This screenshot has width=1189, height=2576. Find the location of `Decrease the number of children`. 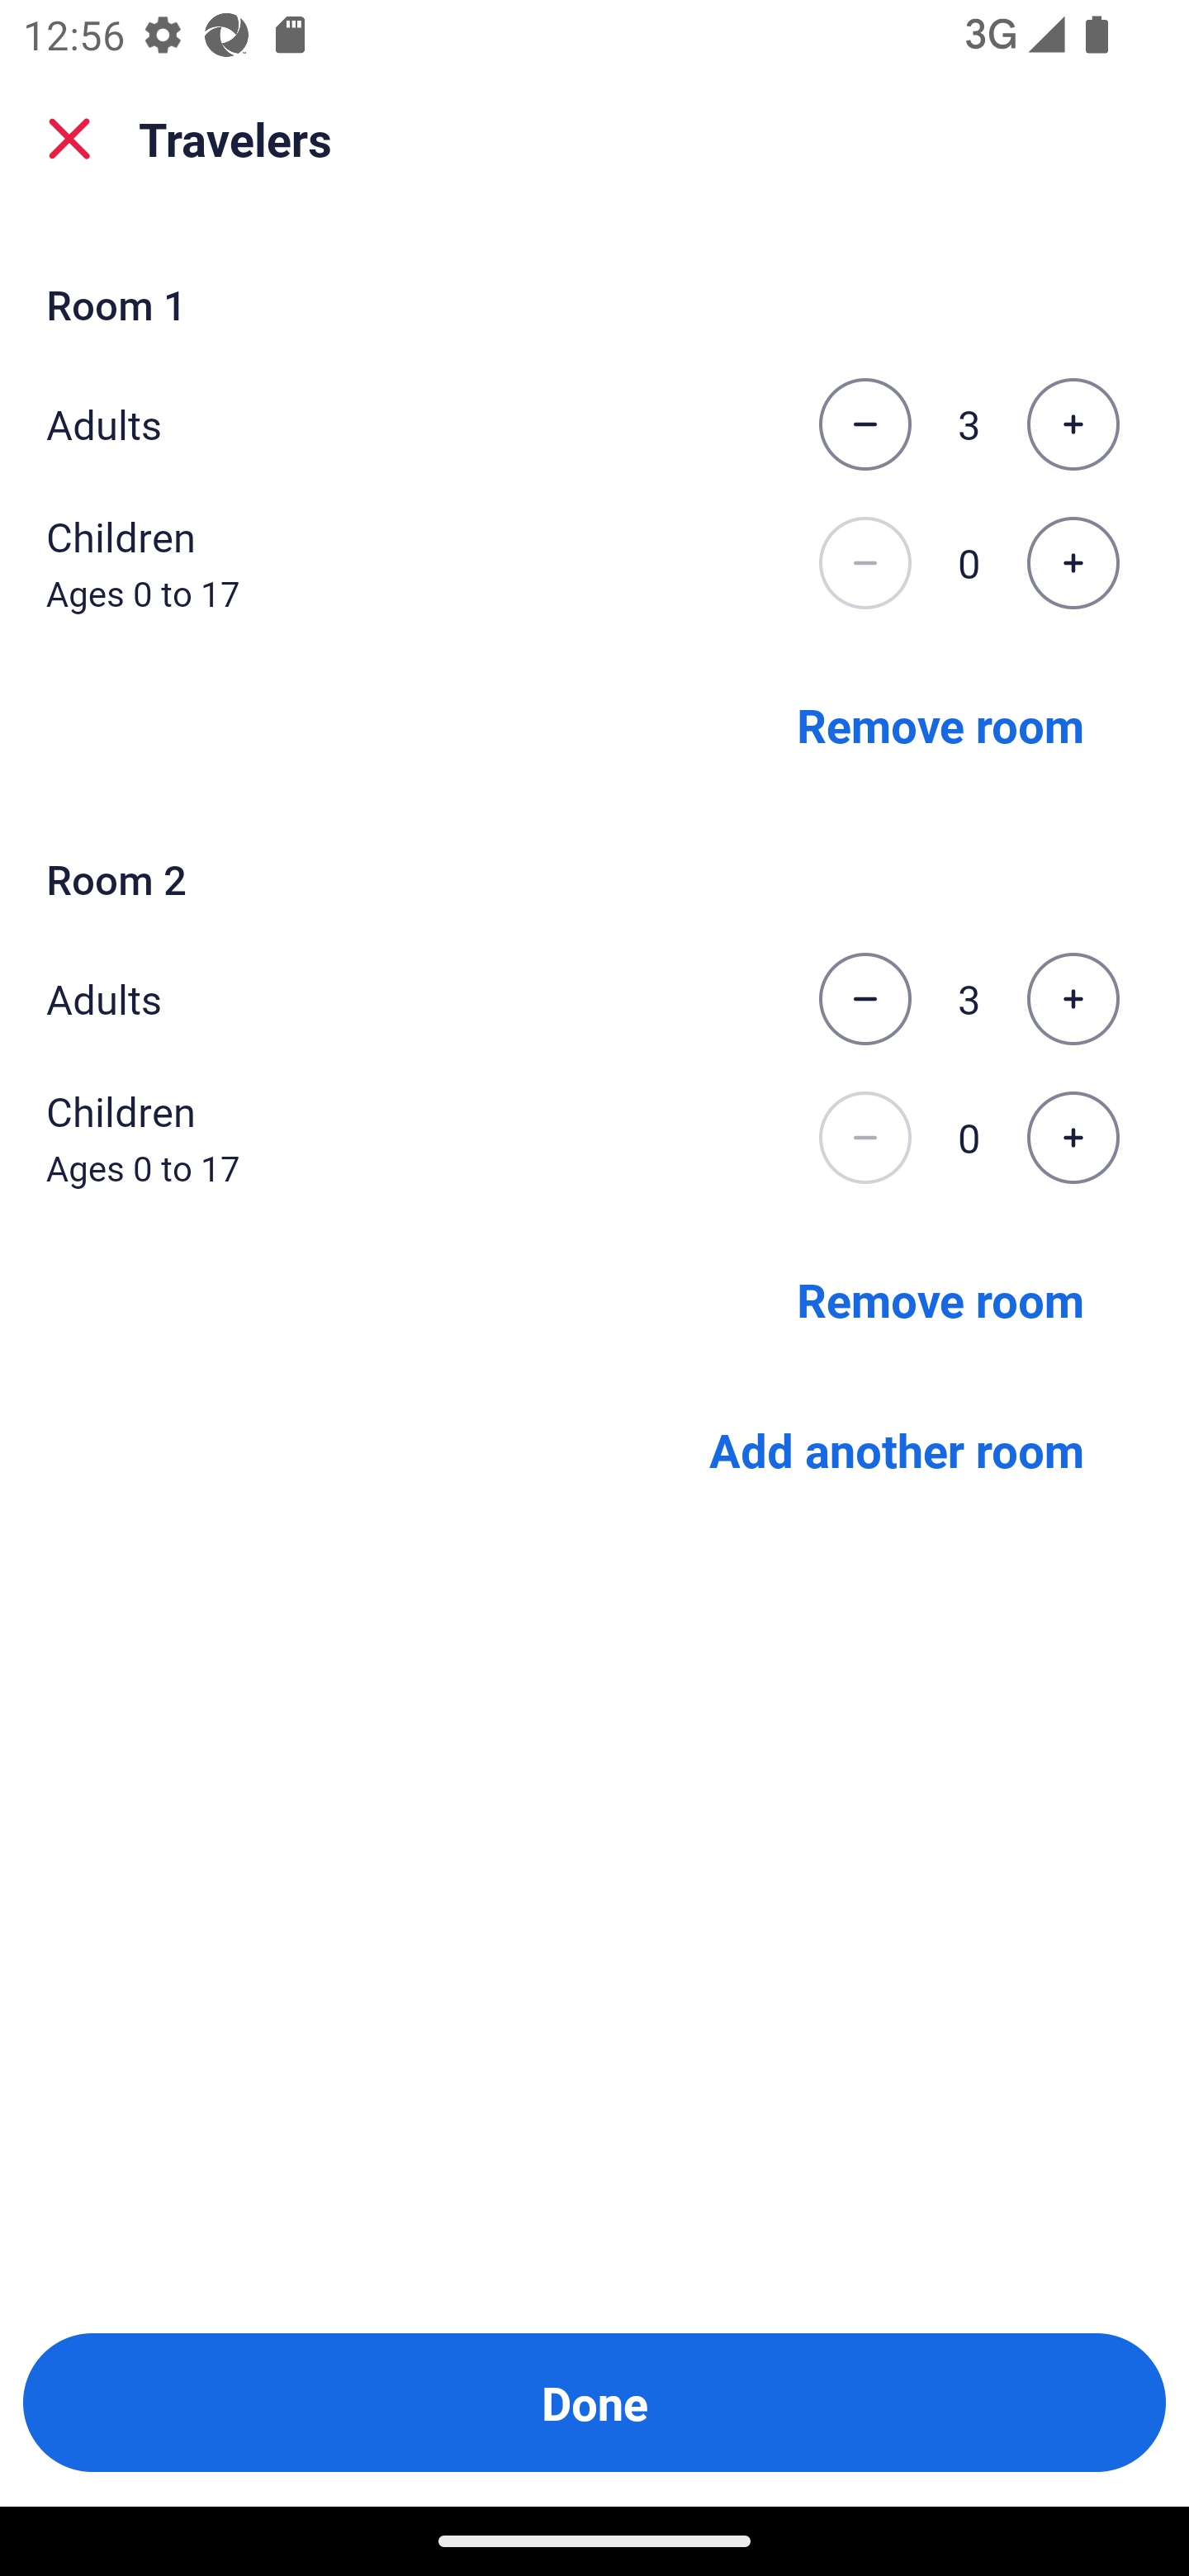

Decrease the number of children is located at coordinates (865, 564).